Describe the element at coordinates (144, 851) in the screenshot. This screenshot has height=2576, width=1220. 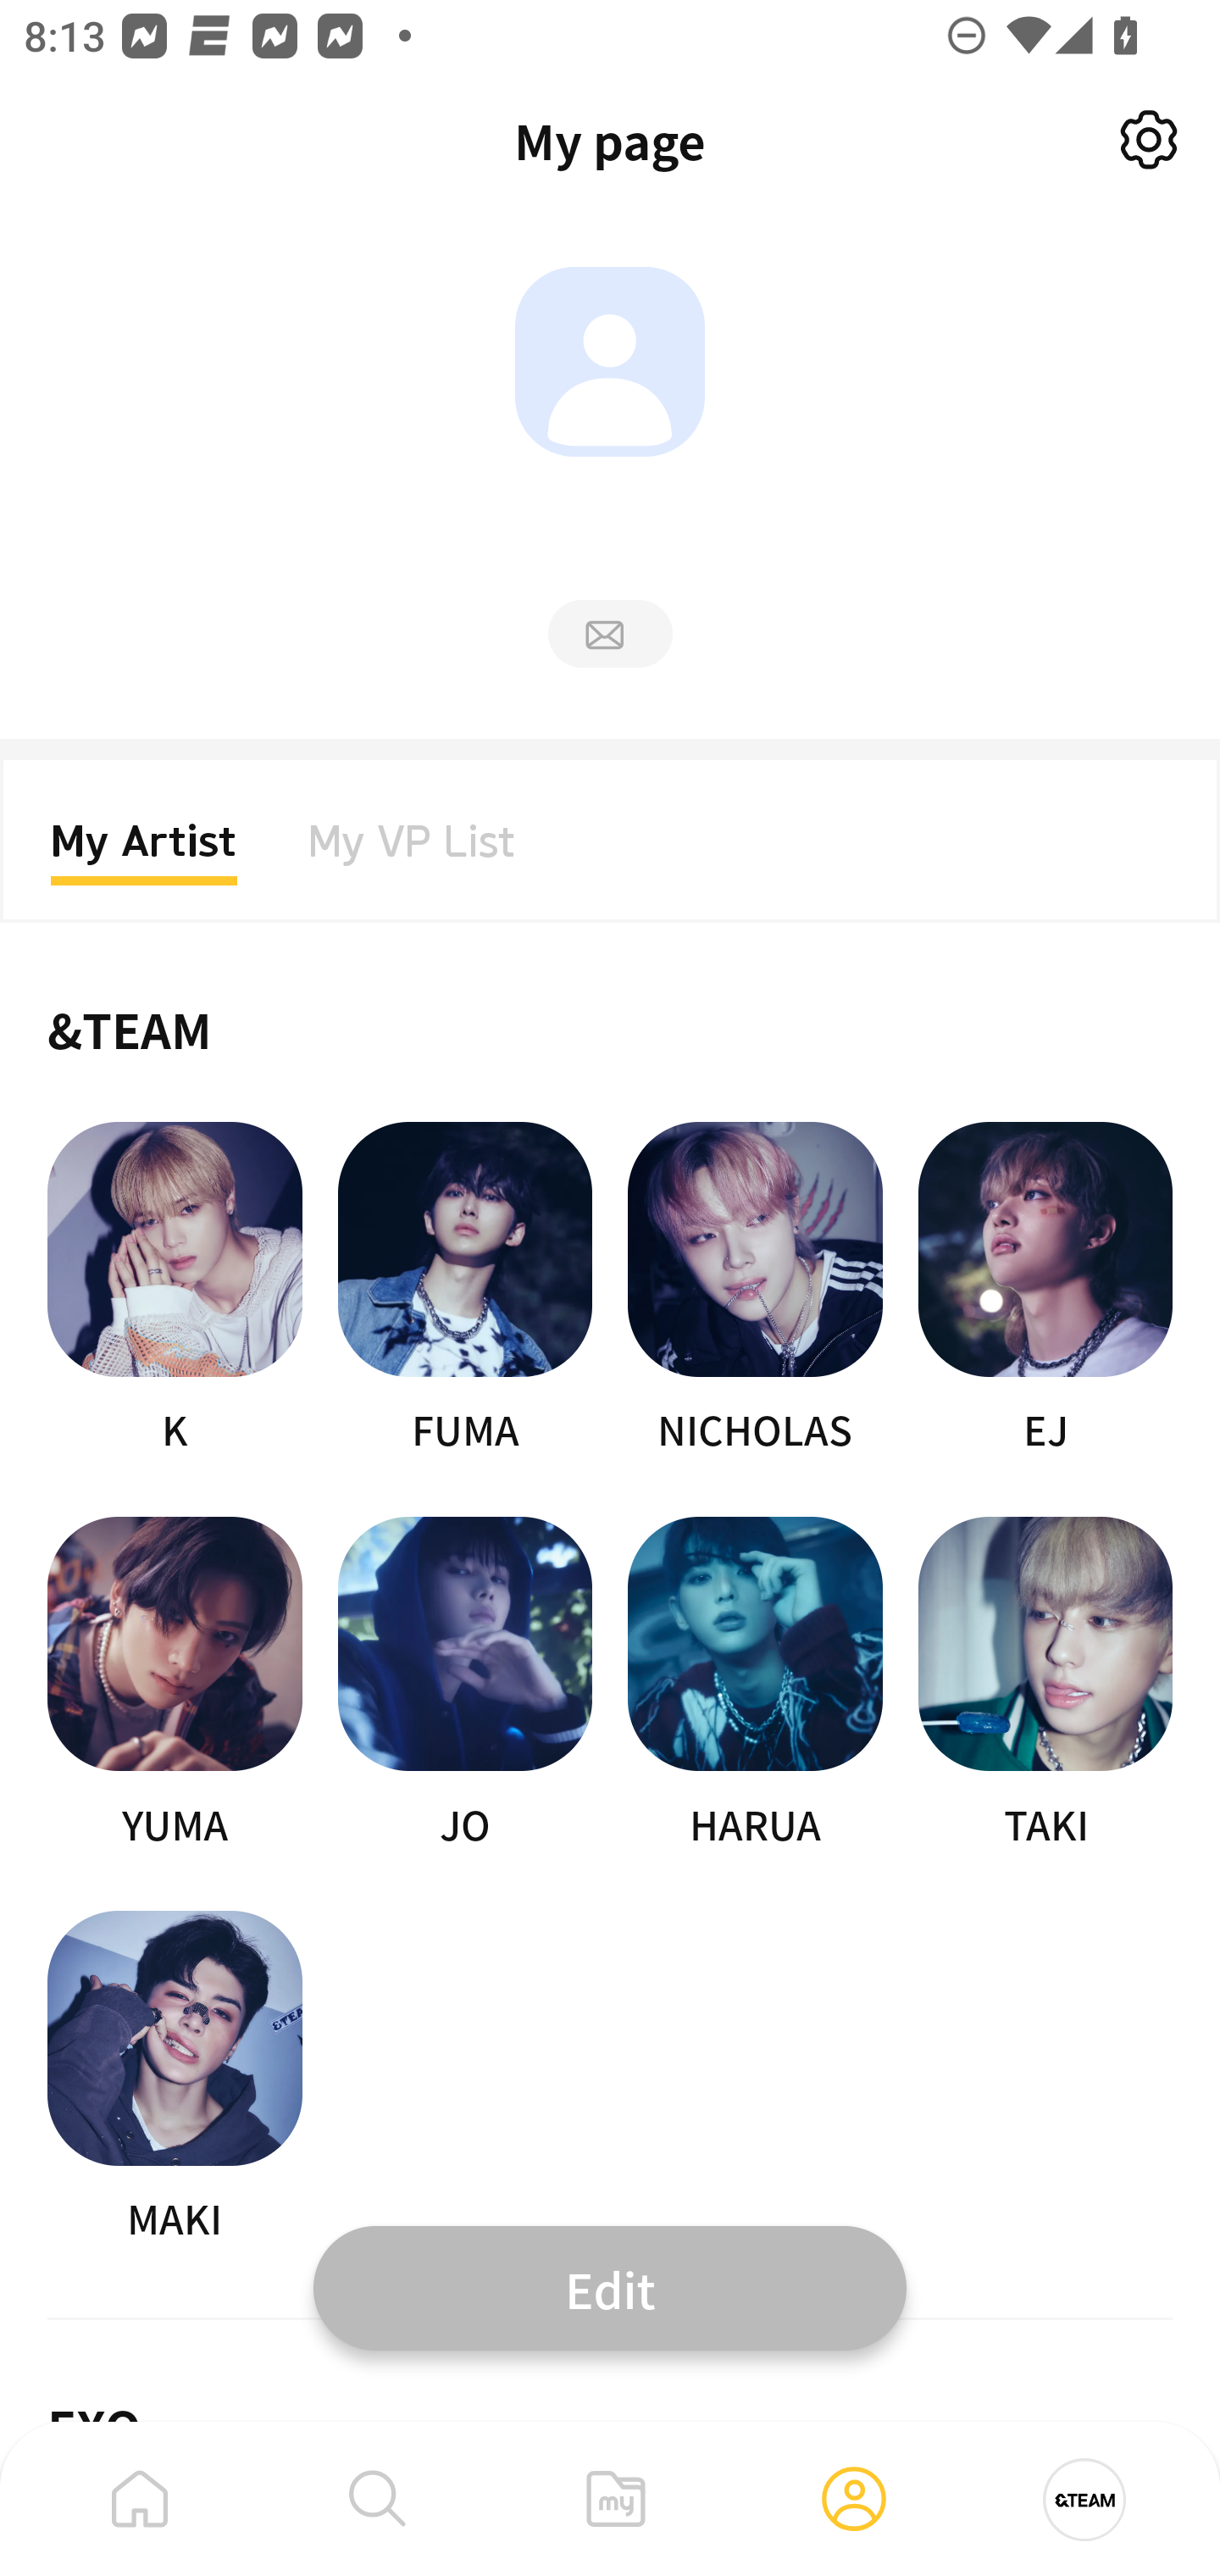
I see `My Artist` at that location.